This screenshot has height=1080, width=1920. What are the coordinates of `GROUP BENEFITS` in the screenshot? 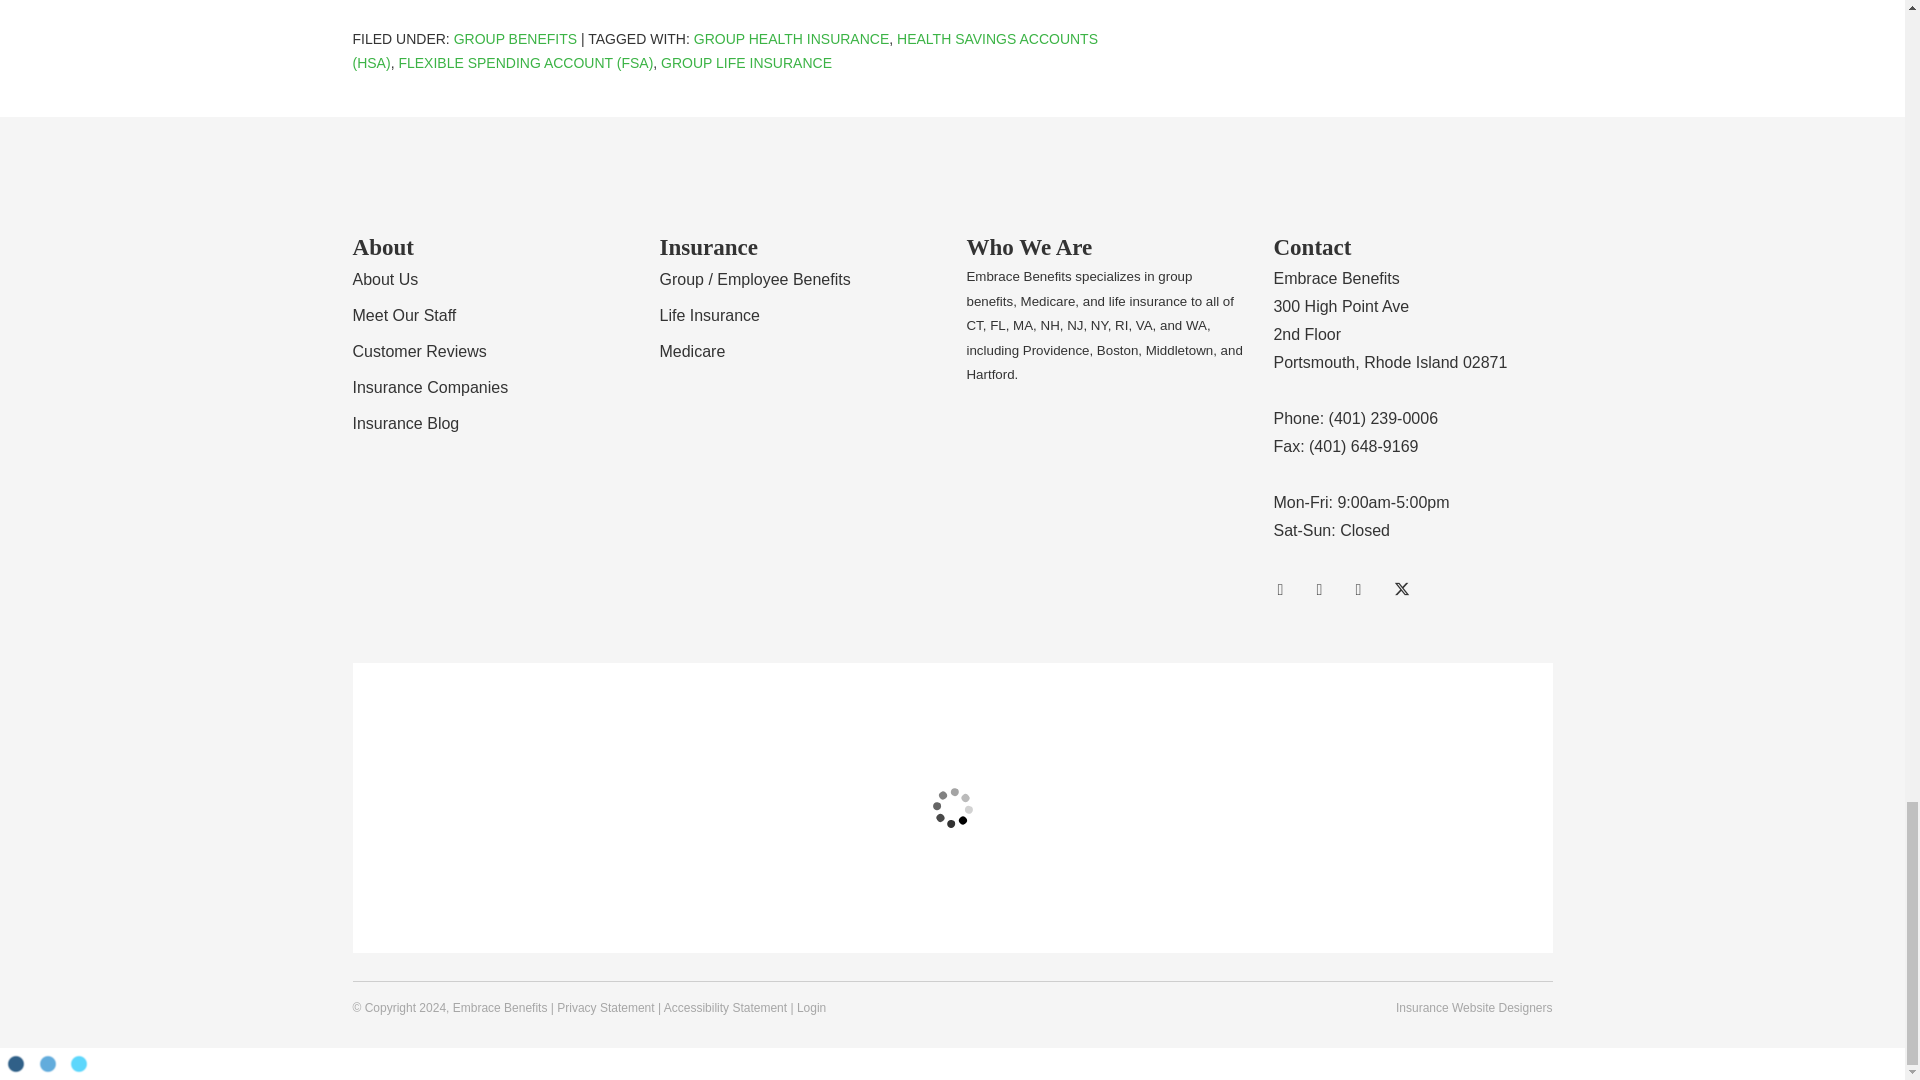 It's located at (515, 39).